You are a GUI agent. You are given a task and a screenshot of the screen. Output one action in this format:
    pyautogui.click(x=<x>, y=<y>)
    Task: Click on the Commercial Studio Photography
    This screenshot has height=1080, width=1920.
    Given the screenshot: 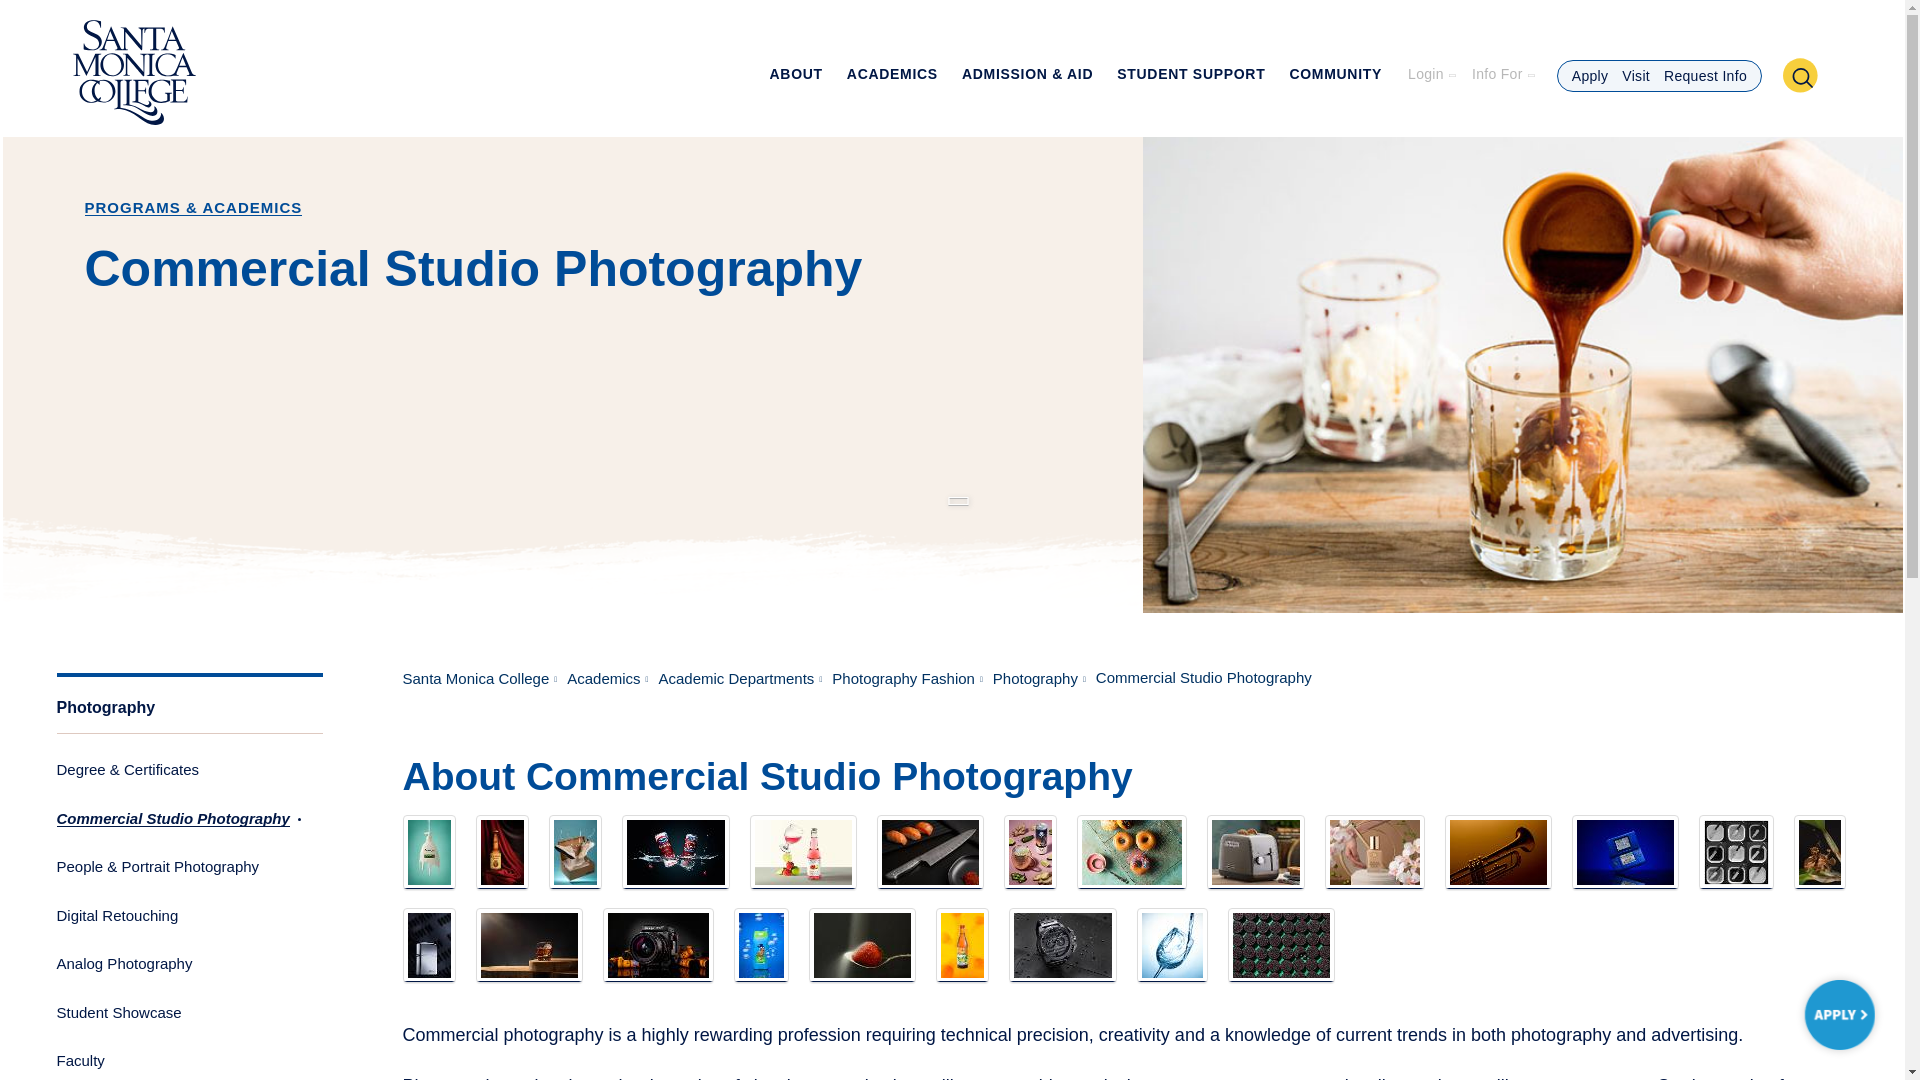 What is the action you would take?
    pyautogui.click(x=930, y=852)
    